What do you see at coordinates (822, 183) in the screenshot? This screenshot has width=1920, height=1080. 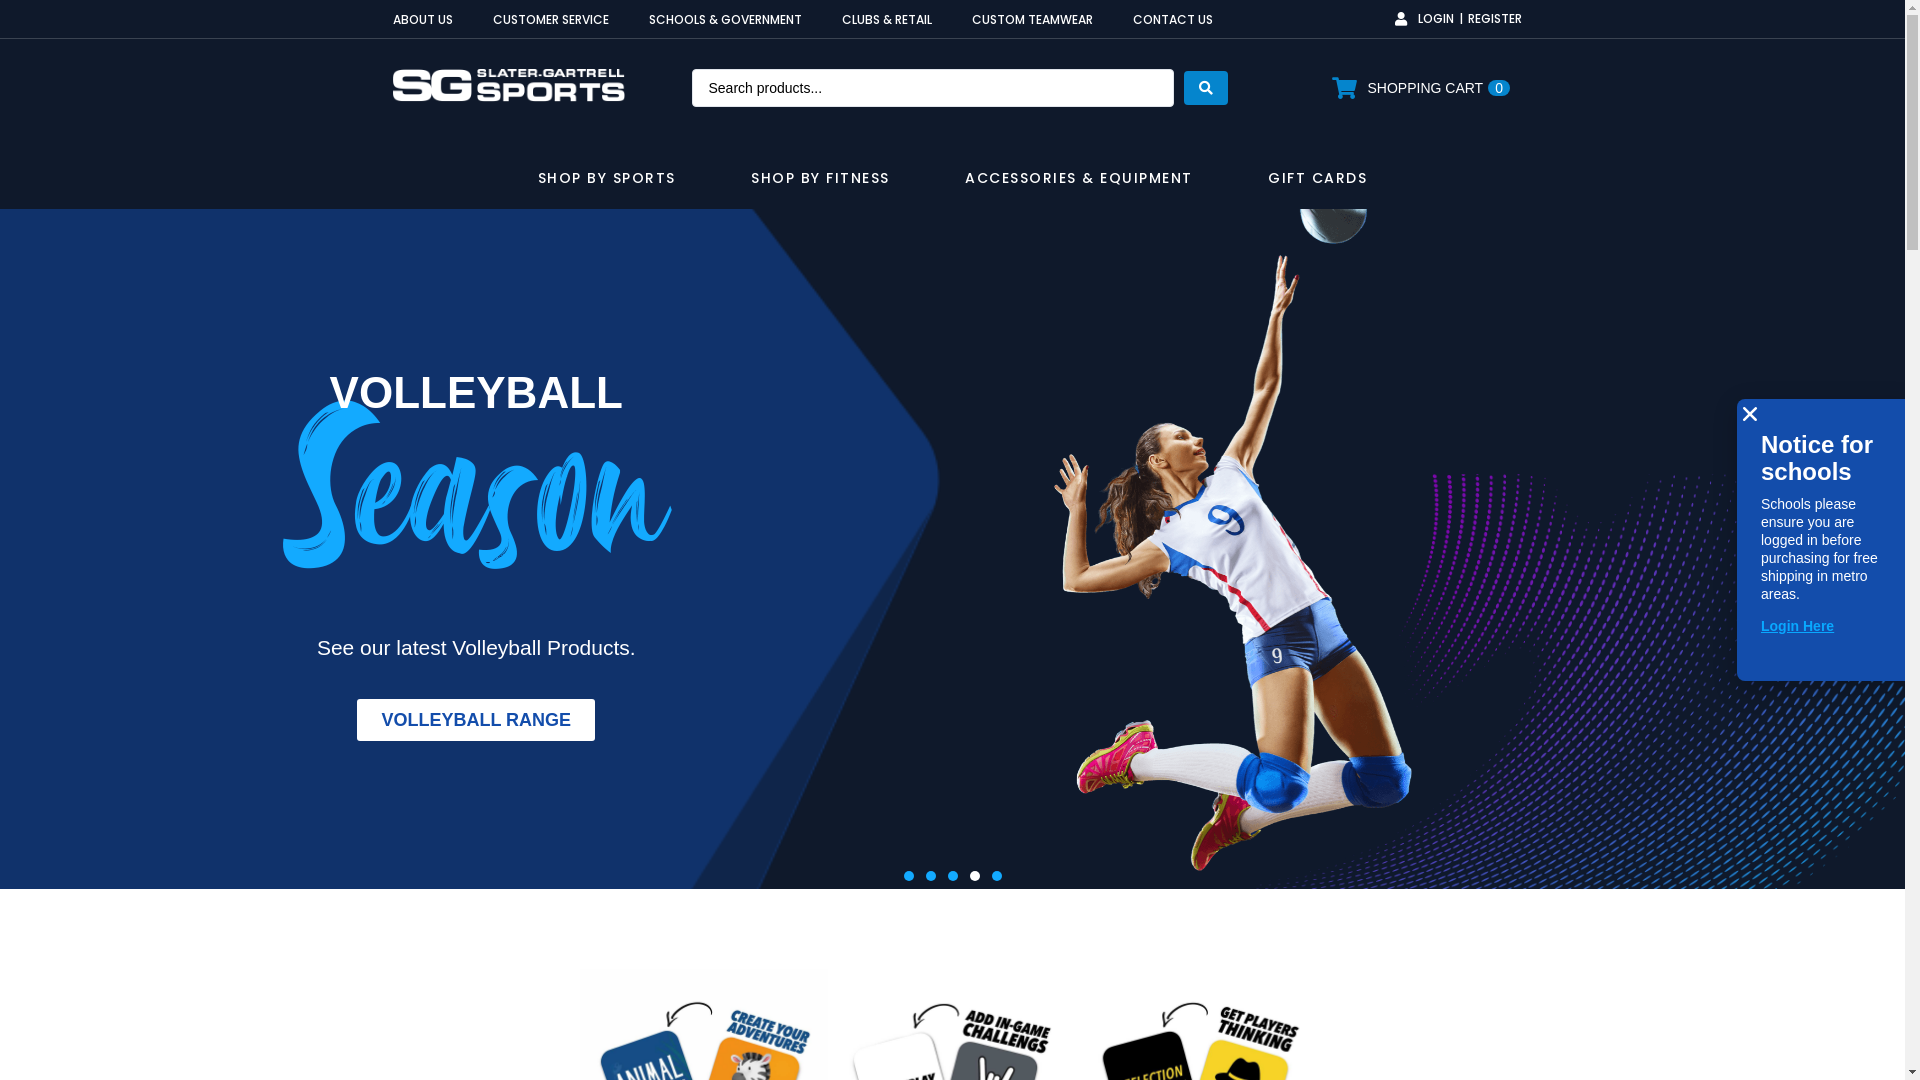 I see `SHOP BY FITNESS` at bounding box center [822, 183].